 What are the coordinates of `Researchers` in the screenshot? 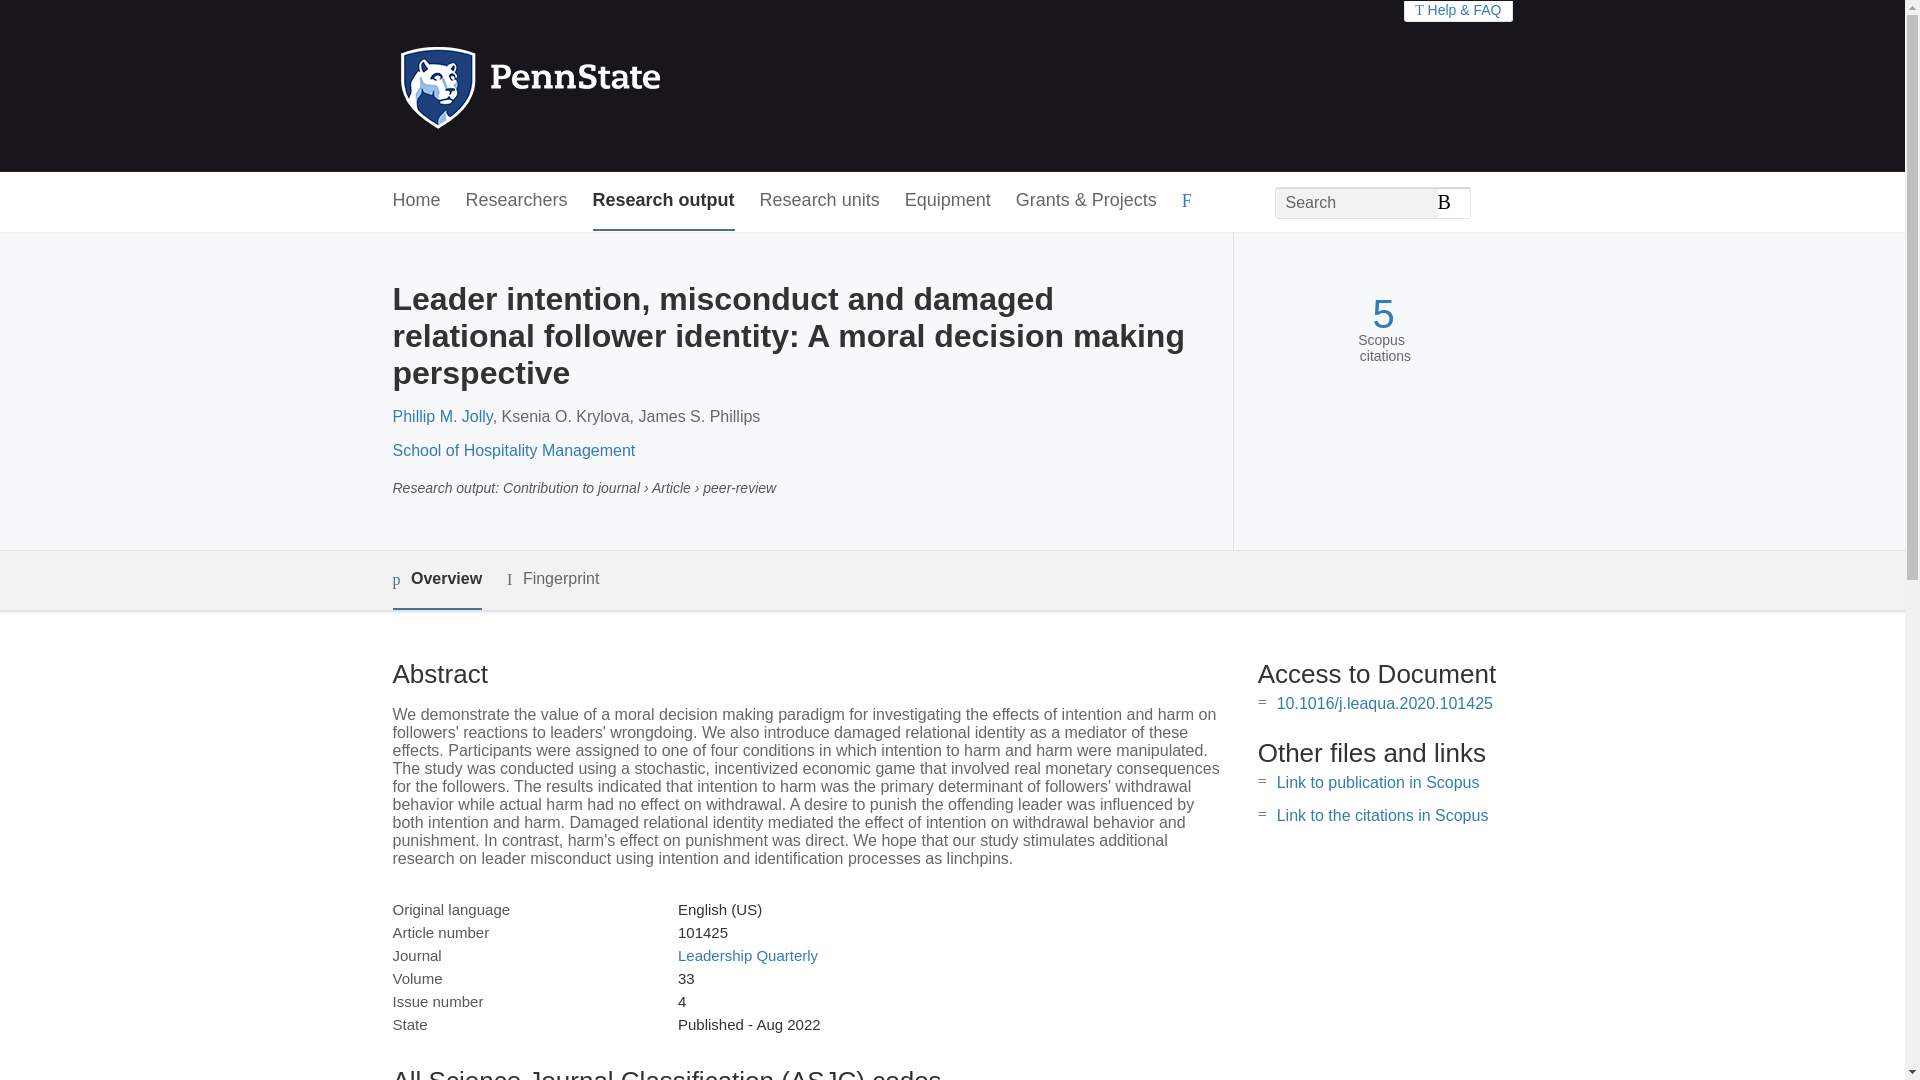 It's located at (517, 201).